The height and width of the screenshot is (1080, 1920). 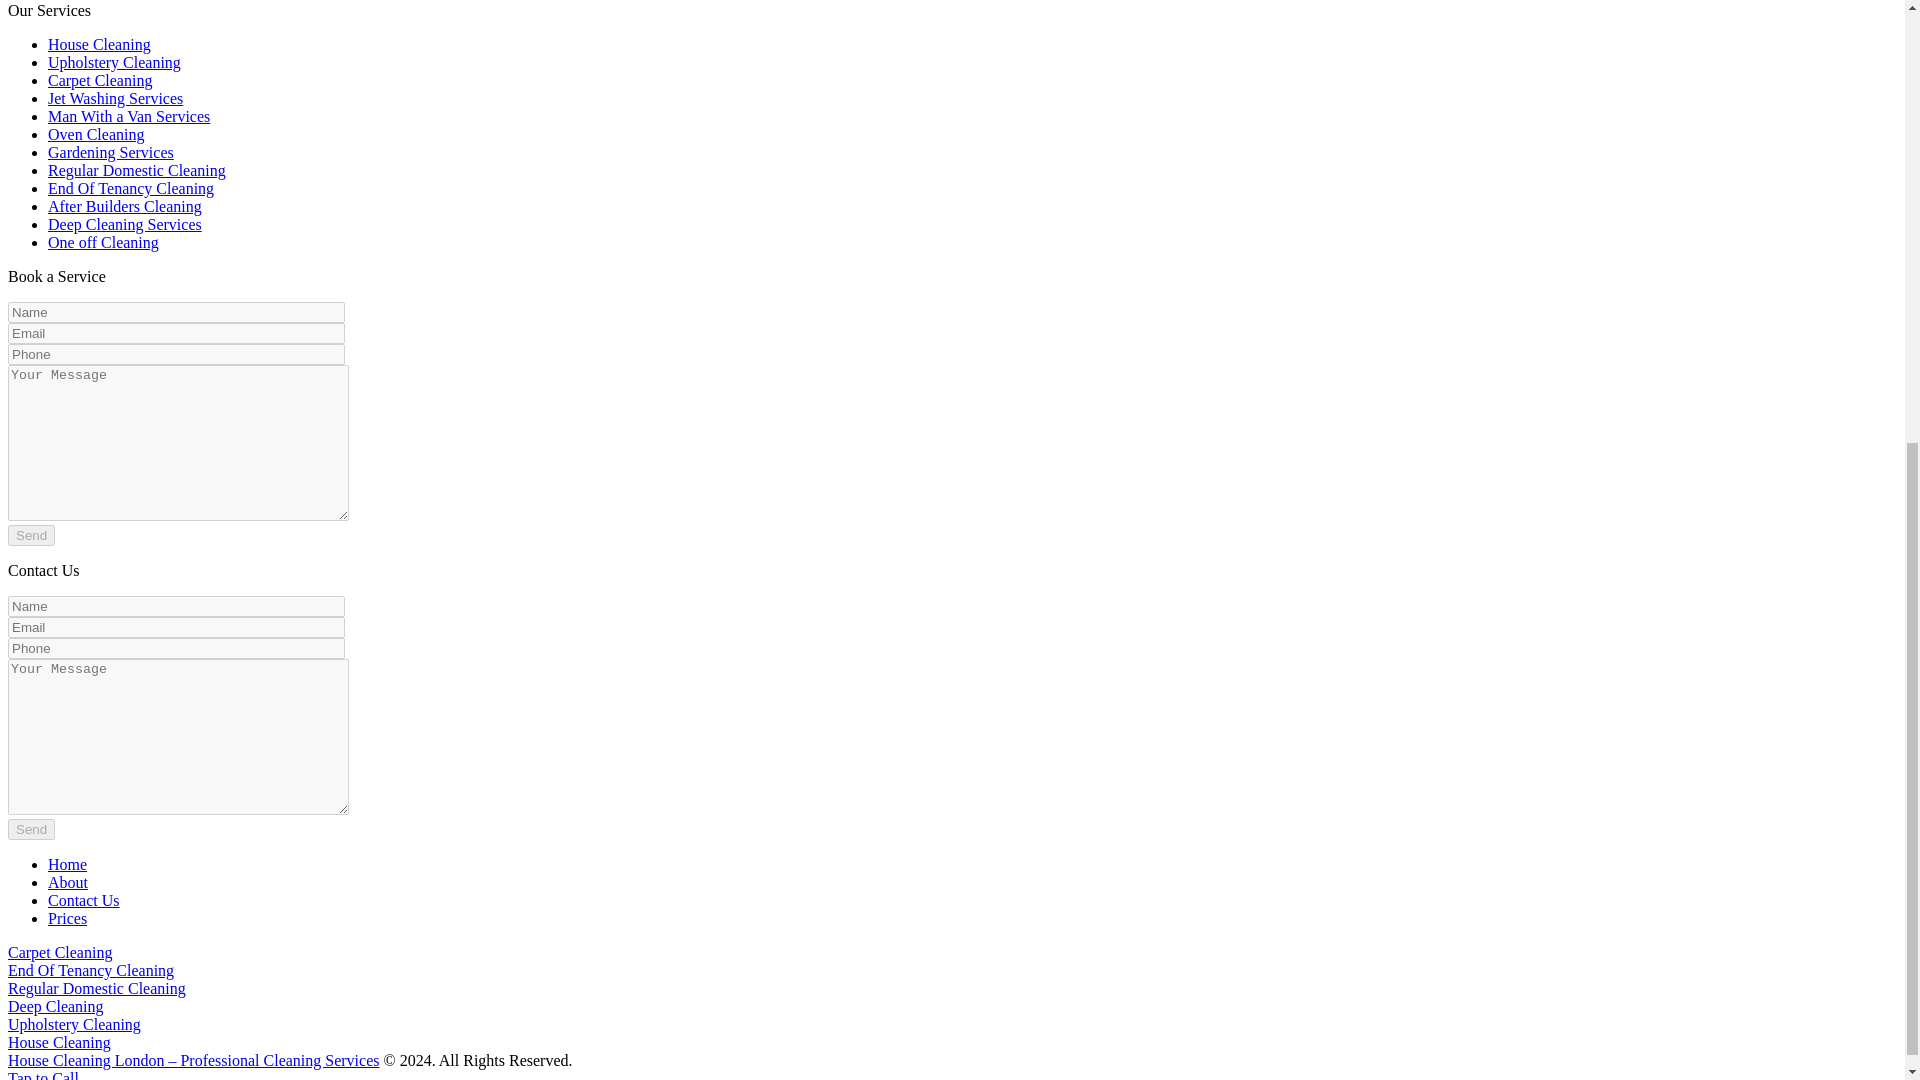 What do you see at coordinates (59, 952) in the screenshot?
I see `Carpet Cleaning` at bounding box center [59, 952].